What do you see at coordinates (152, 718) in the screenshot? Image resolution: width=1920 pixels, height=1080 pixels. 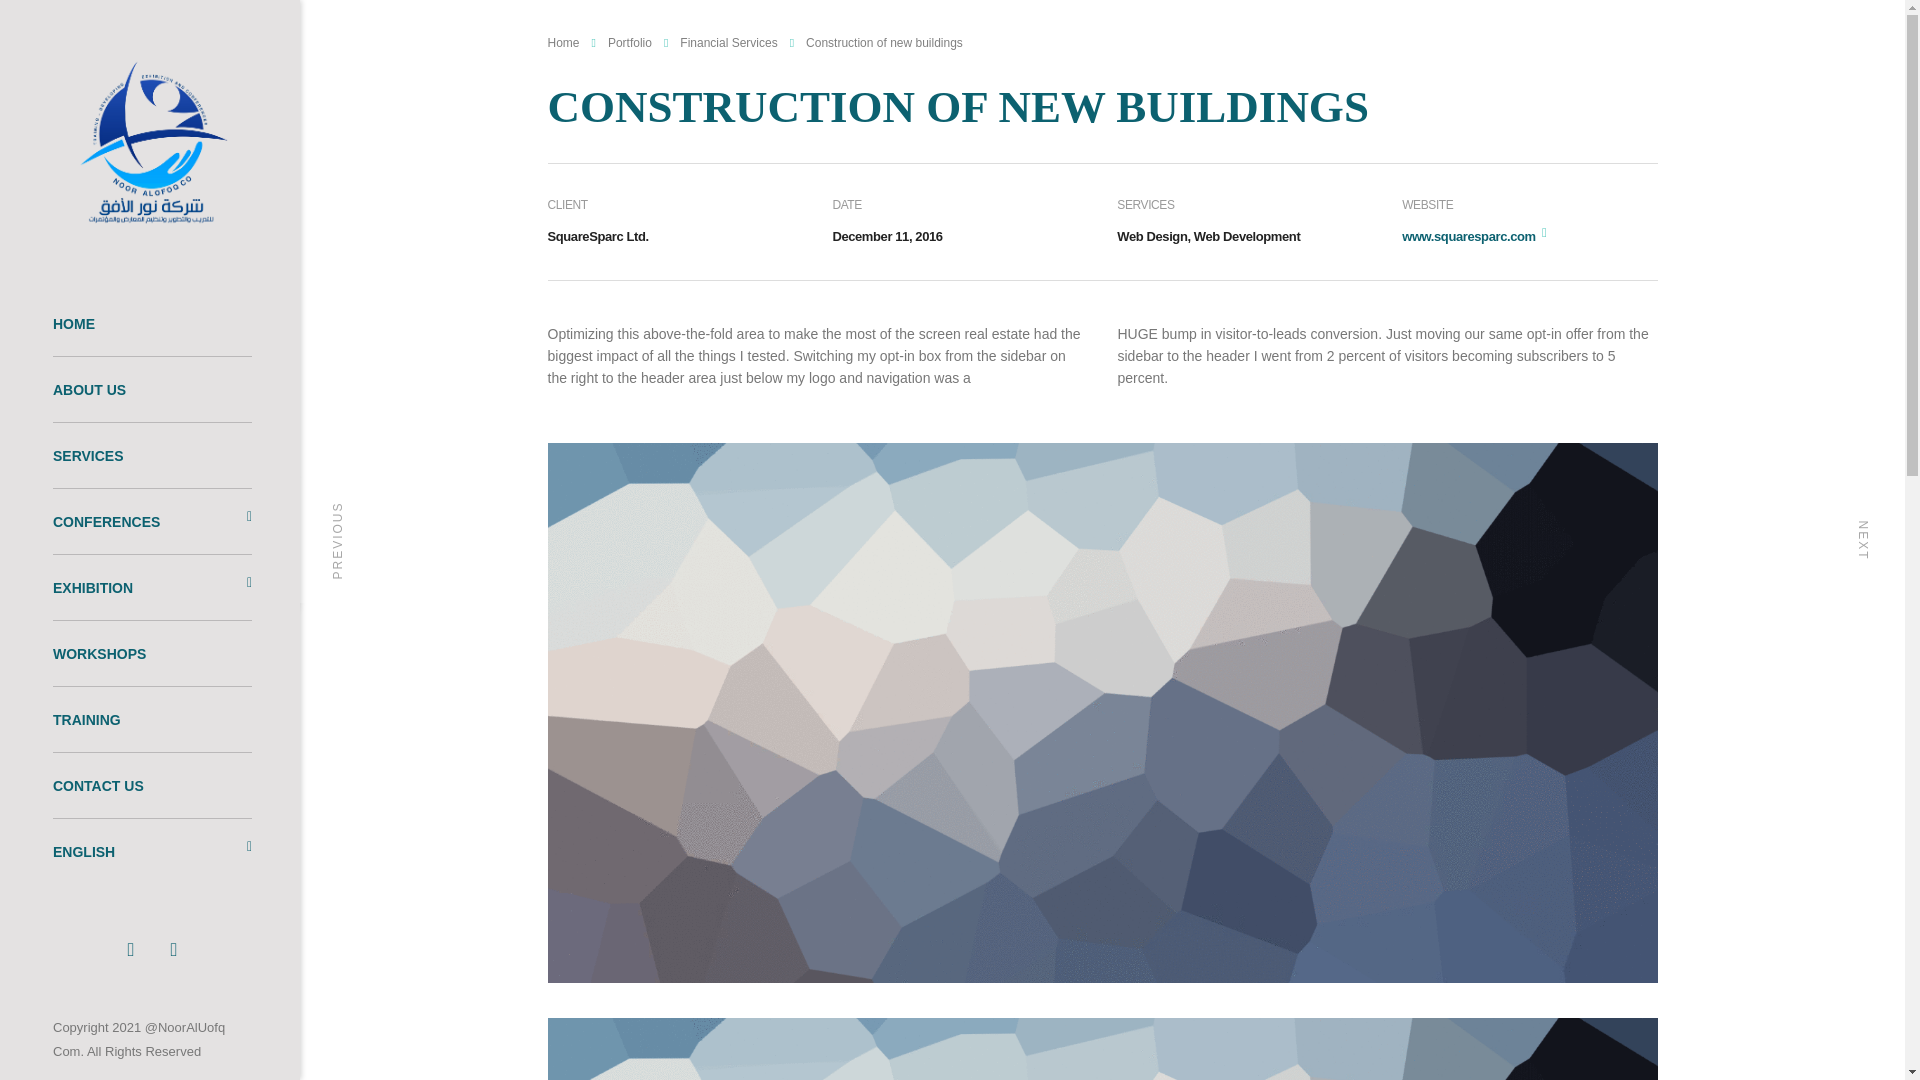 I see `TRAINING` at bounding box center [152, 718].